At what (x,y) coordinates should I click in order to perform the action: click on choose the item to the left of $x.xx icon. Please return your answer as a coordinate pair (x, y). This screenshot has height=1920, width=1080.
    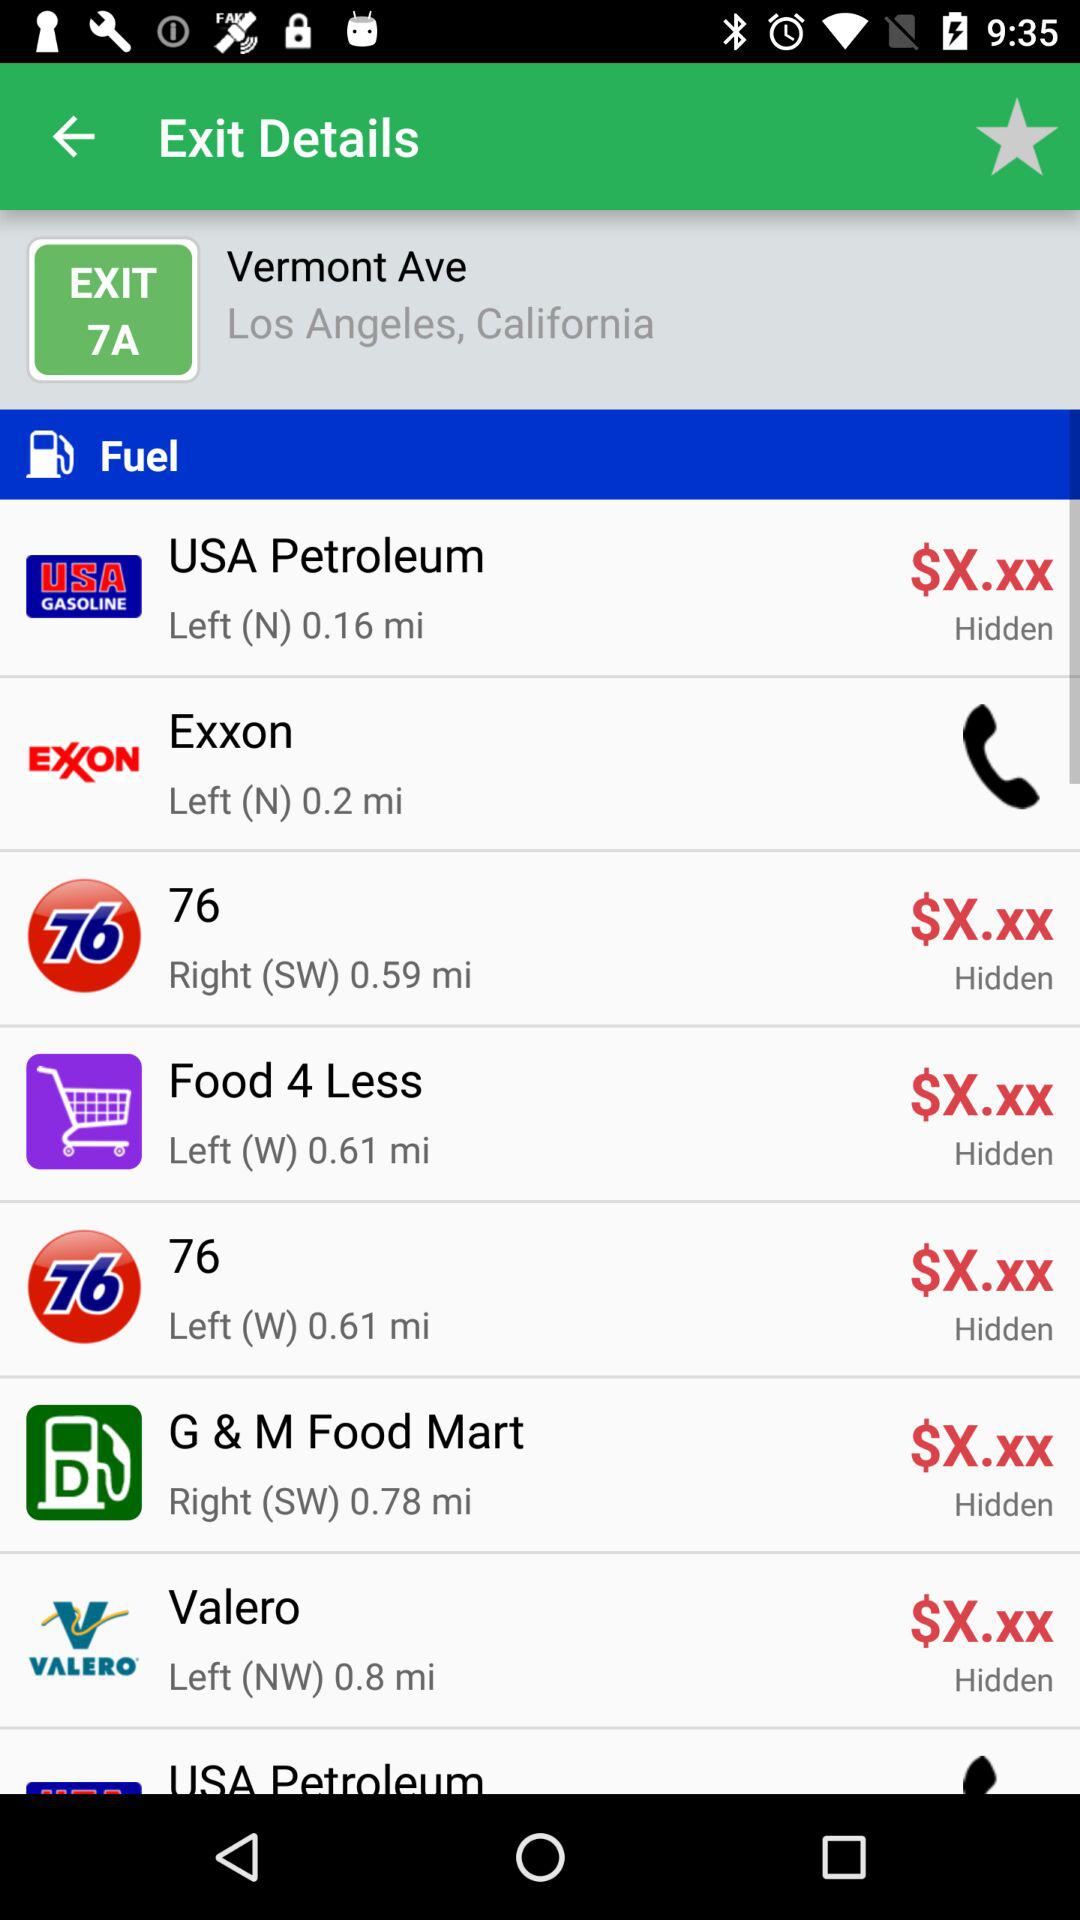
    Looking at the image, I should click on (525, 1618).